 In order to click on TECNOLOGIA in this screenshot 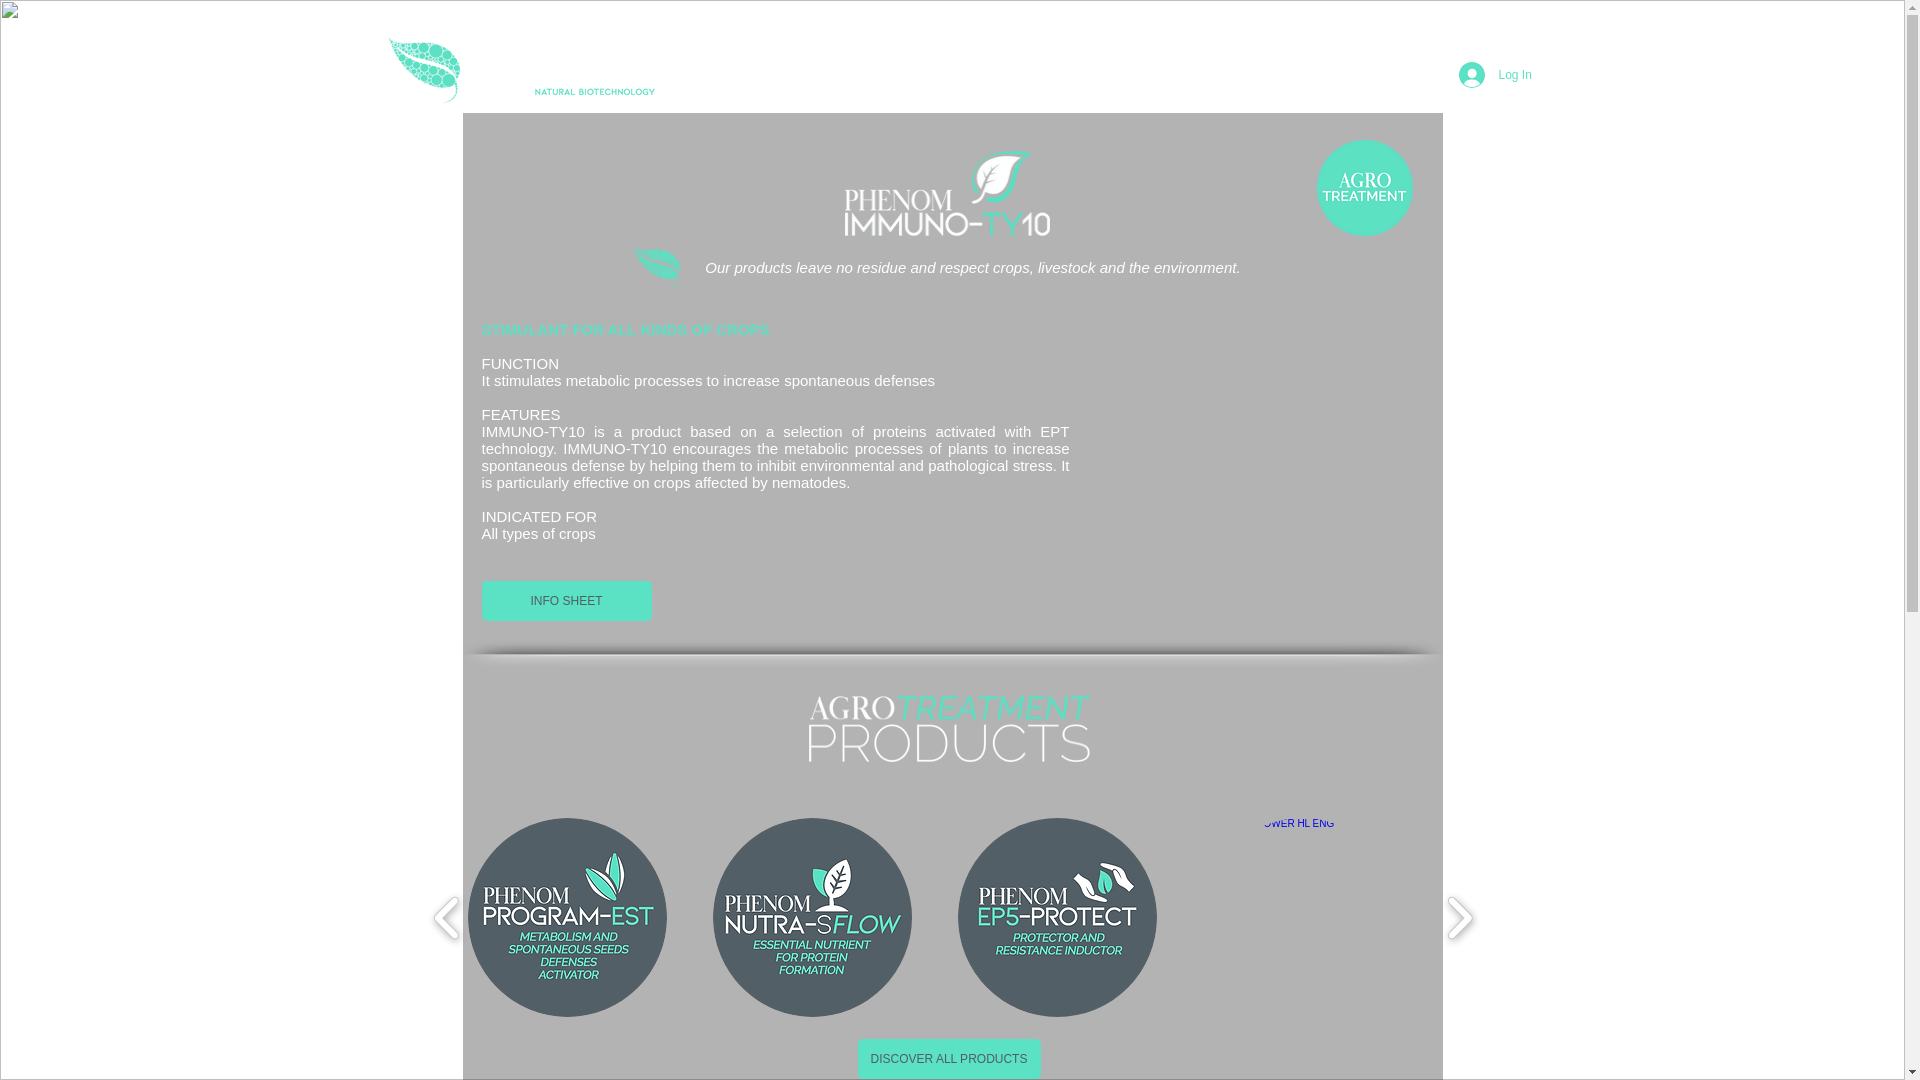, I will do `click(1196, 74)`.